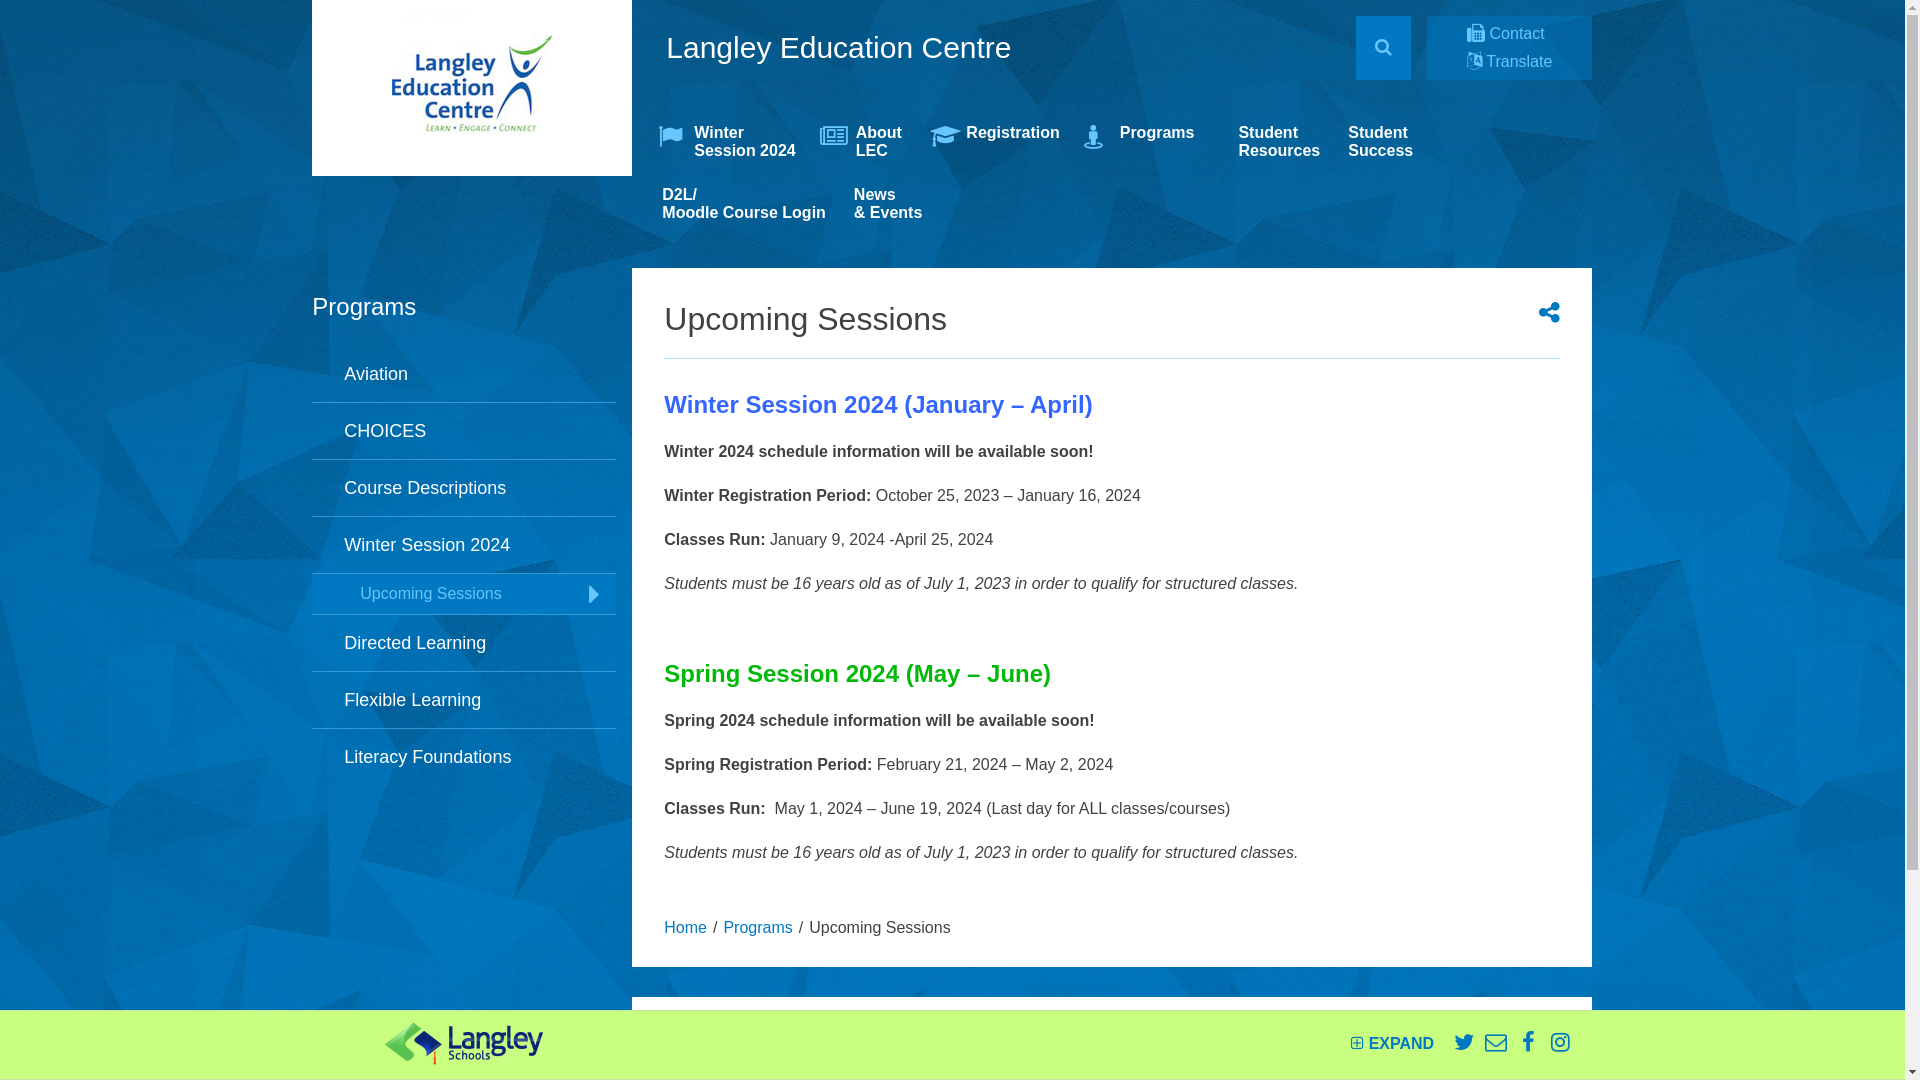 This screenshot has height=1080, width=1920. I want to click on  EXPAND, so click(1392, 1044).